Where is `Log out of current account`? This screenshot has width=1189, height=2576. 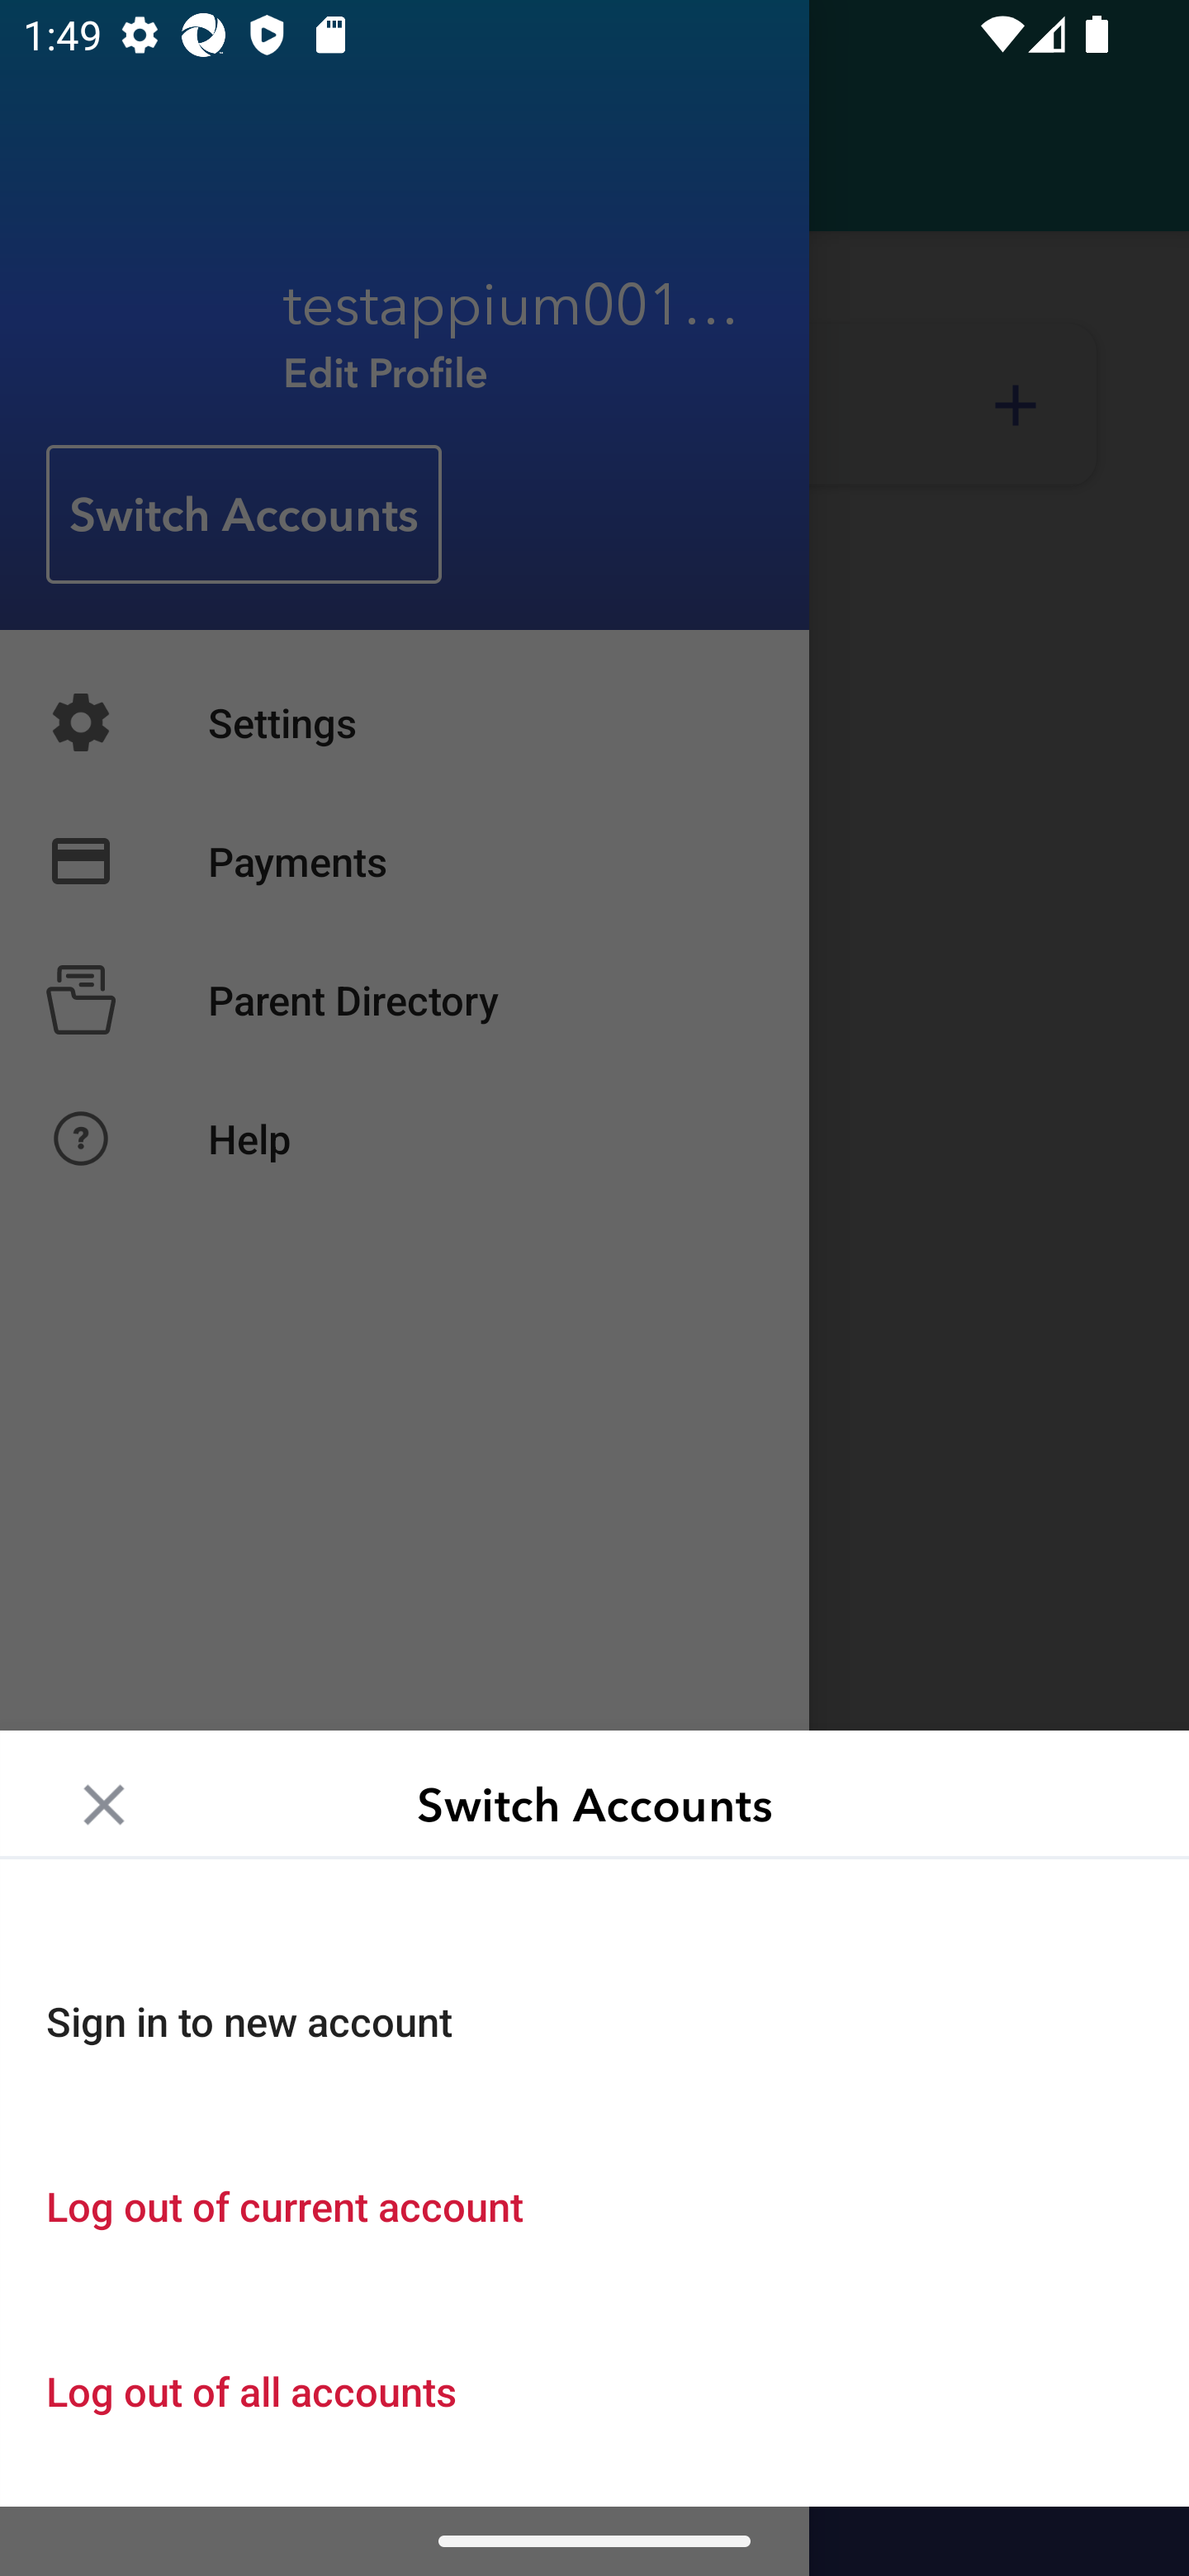 Log out of current account is located at coordinates (594, 2204).